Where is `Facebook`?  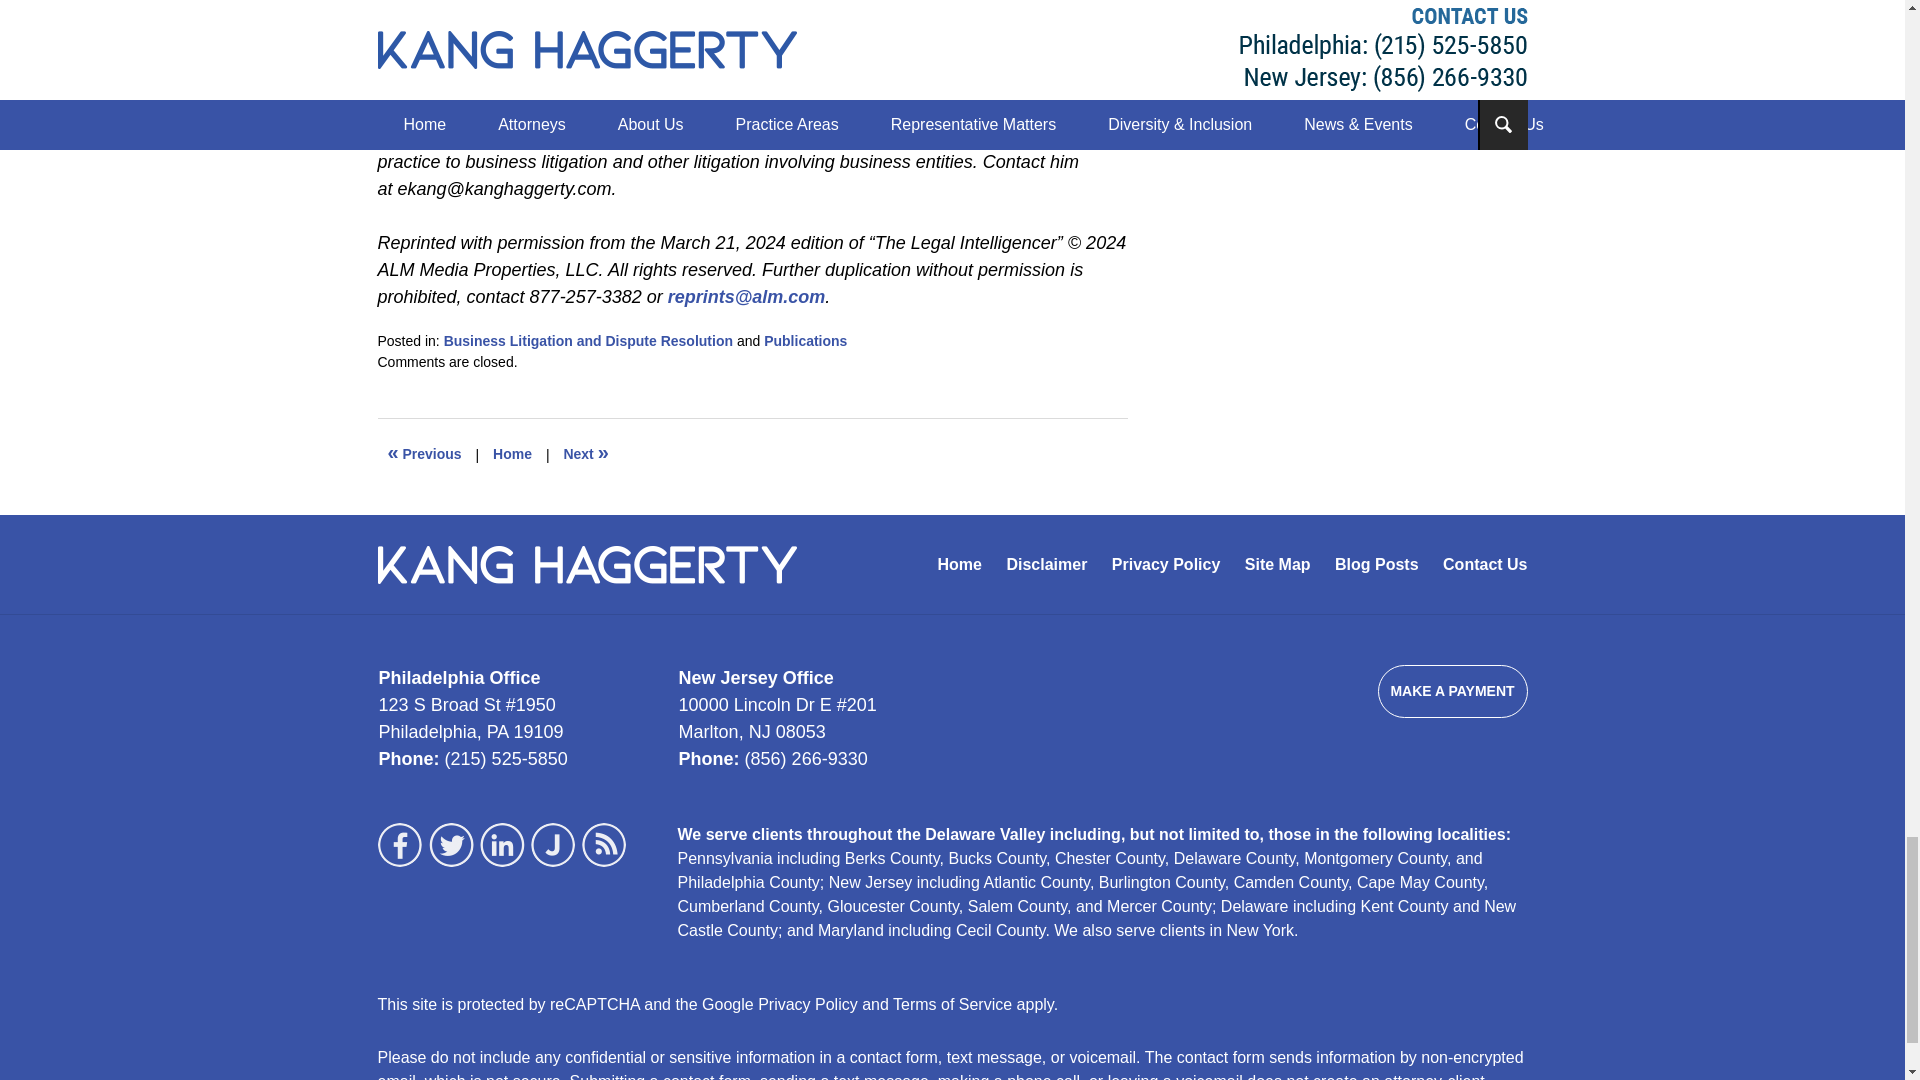 Facebook is located at coordinates (401, 844).